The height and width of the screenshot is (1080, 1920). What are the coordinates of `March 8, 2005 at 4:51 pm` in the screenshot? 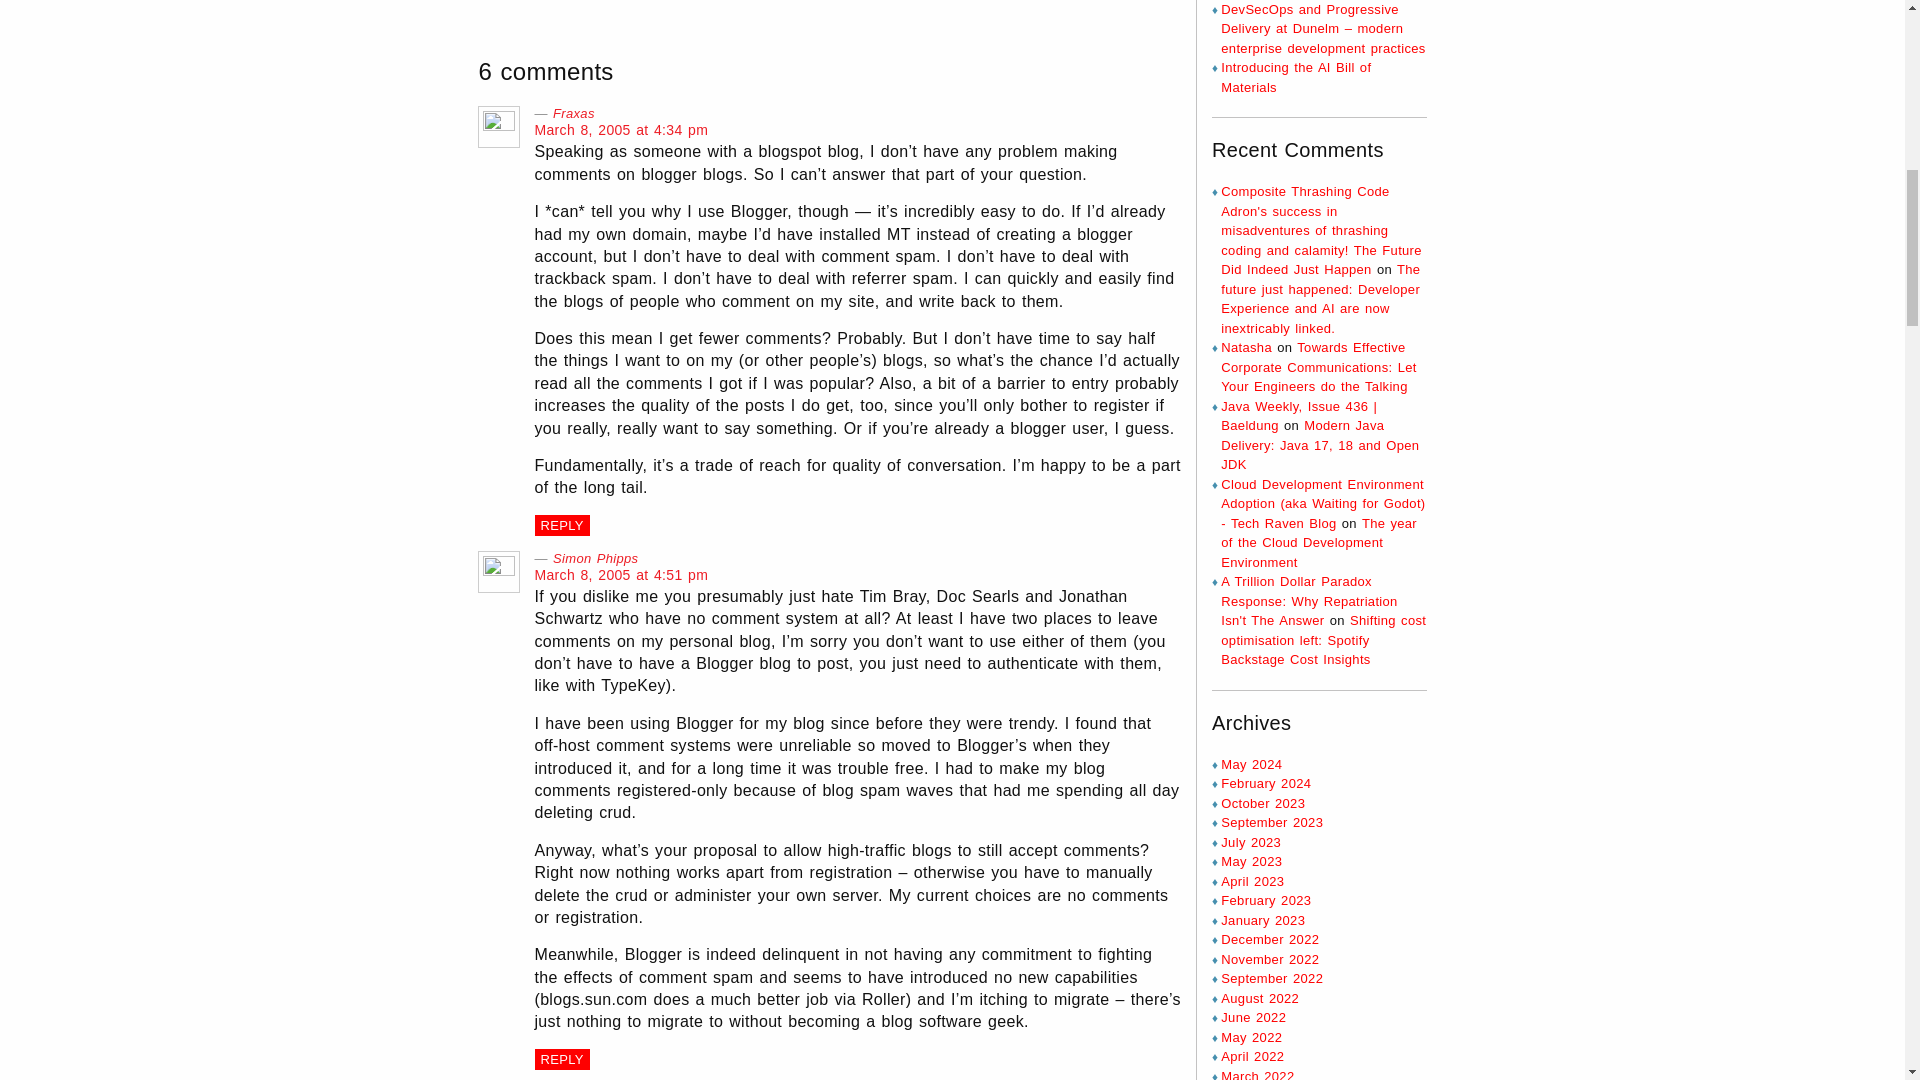 It's located at (620, 575).